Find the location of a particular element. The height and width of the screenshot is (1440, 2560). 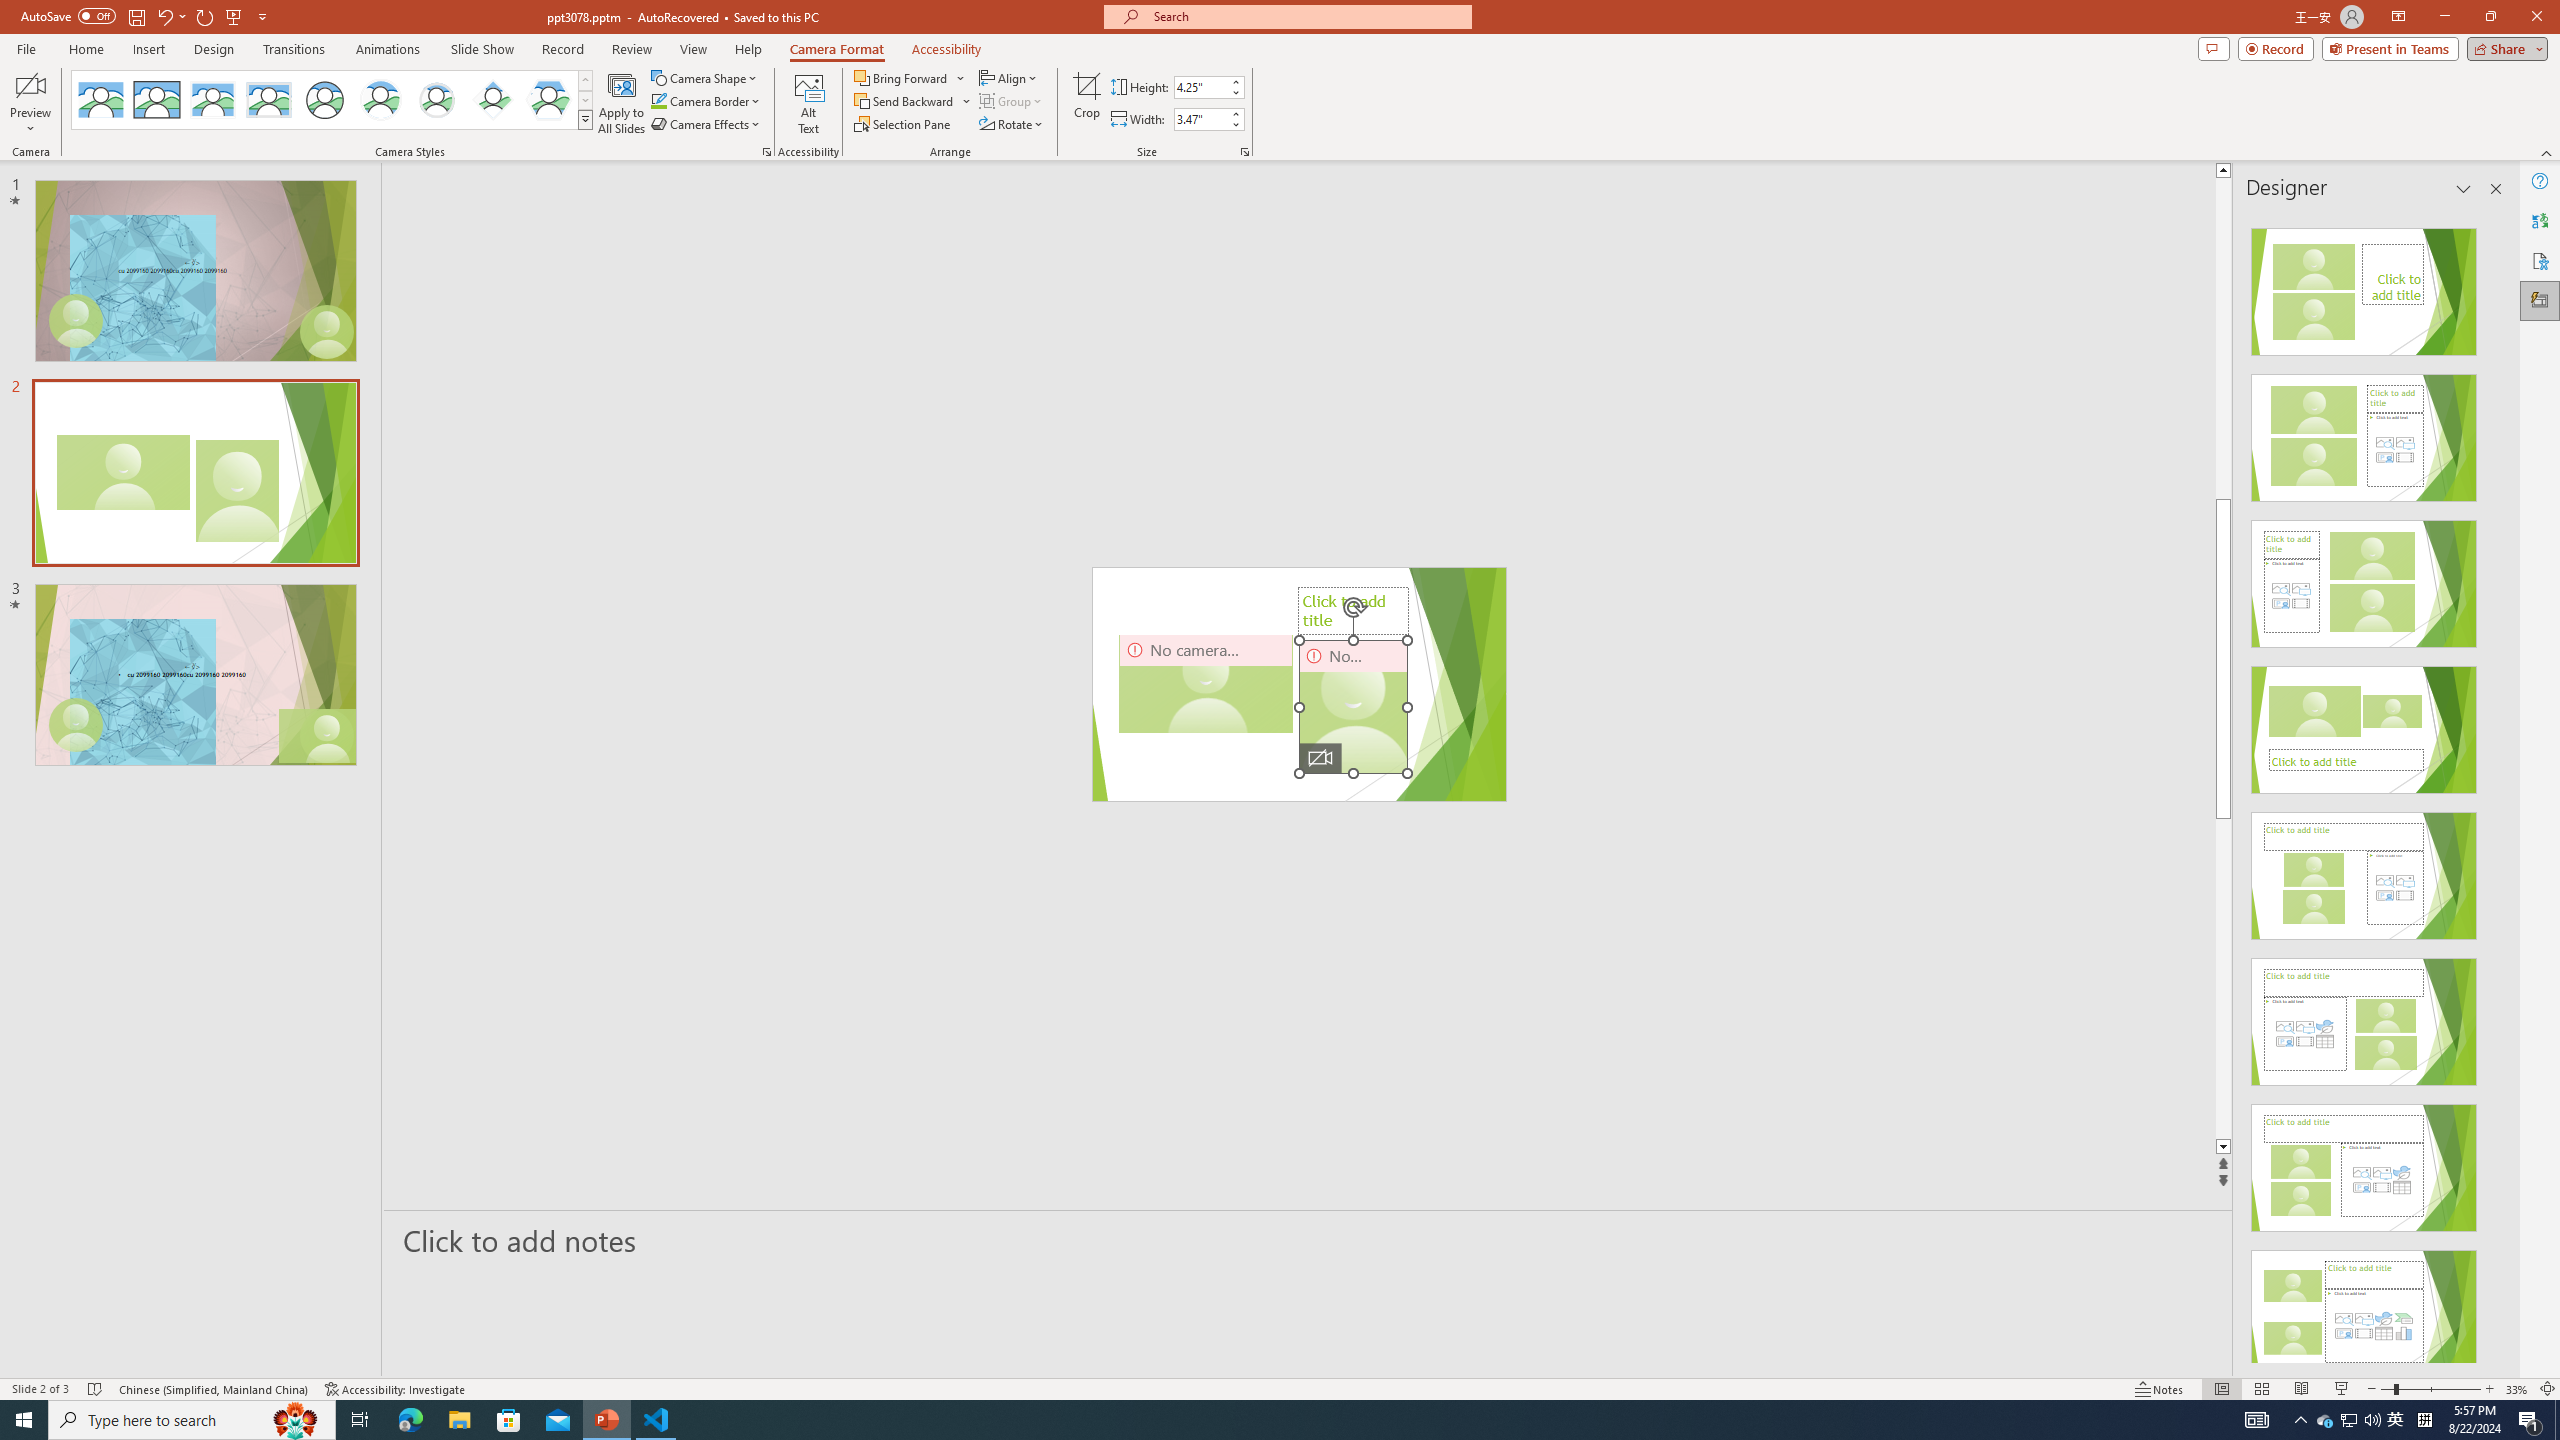

Soft Edge Rectangle is located at coordinates (268, 100).